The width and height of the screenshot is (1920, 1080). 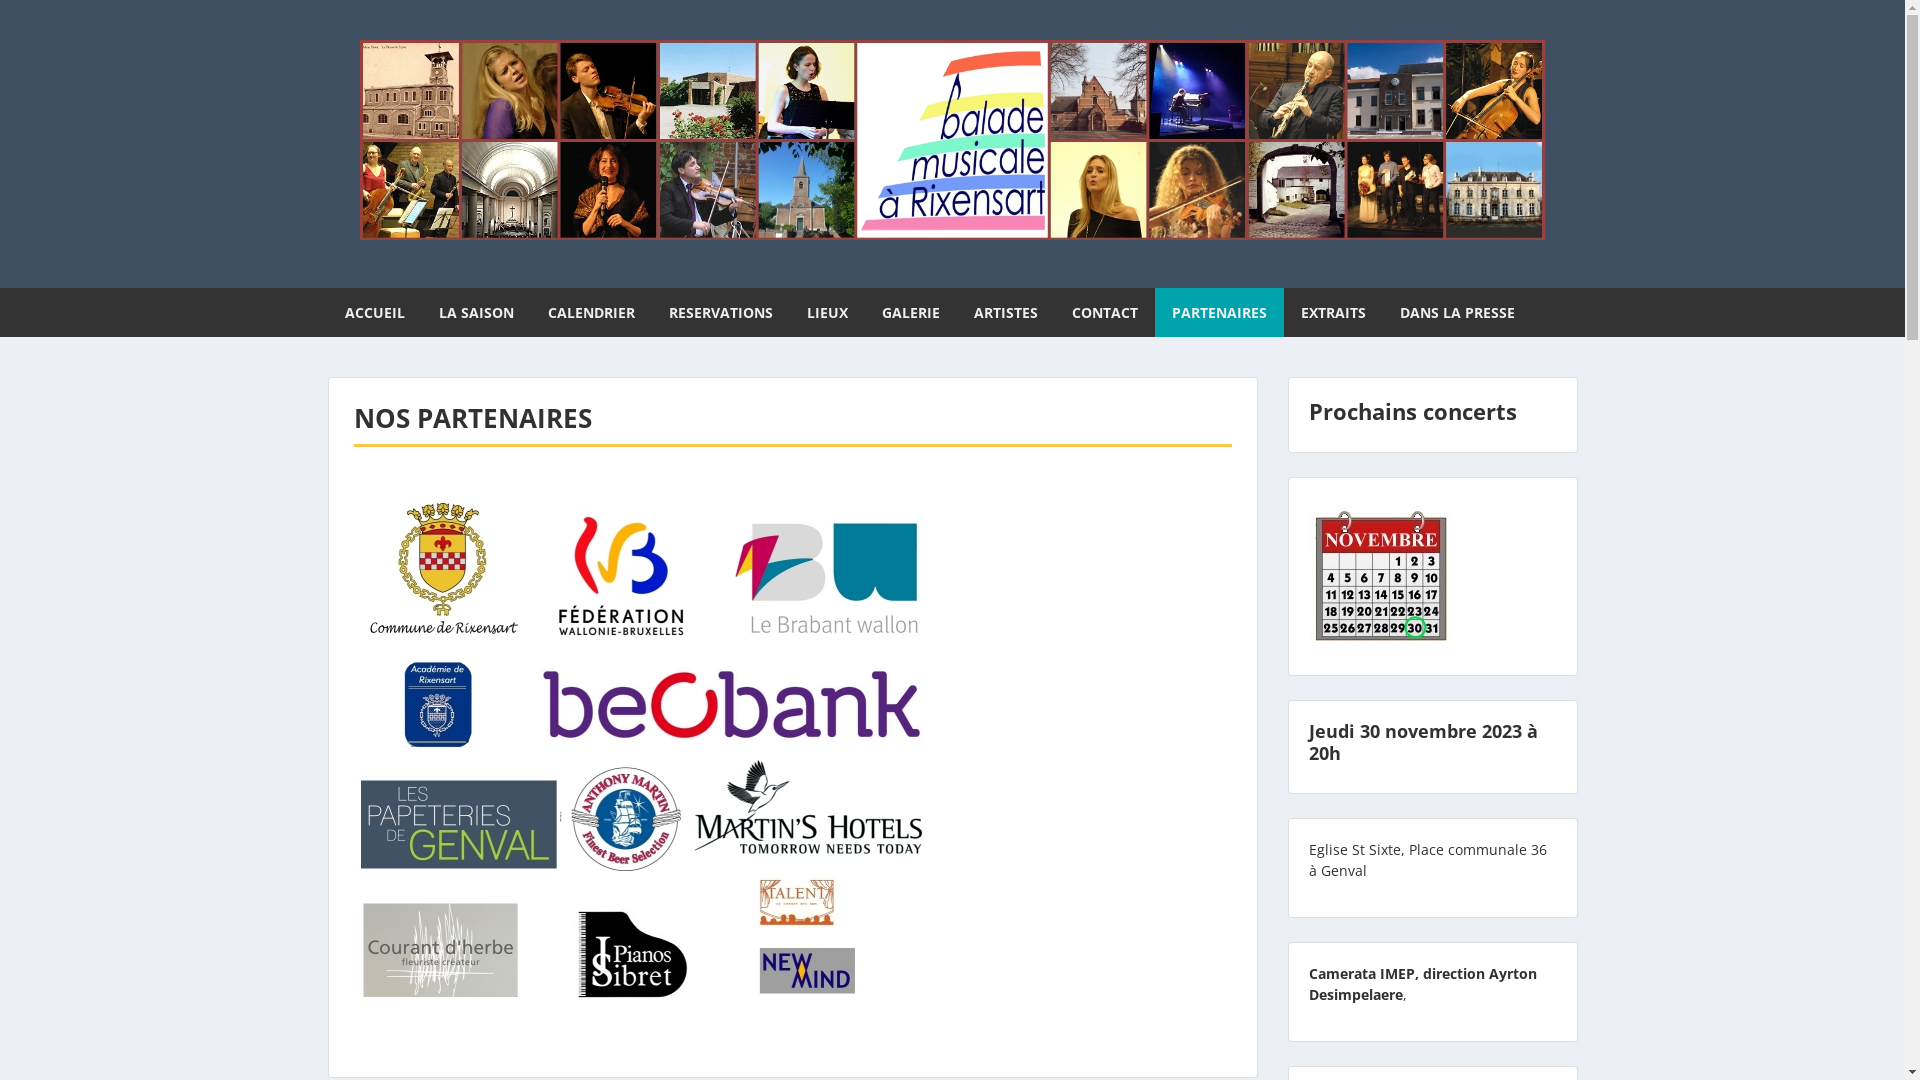 I want to click on LA SAISON, so click(x=476, y=312).